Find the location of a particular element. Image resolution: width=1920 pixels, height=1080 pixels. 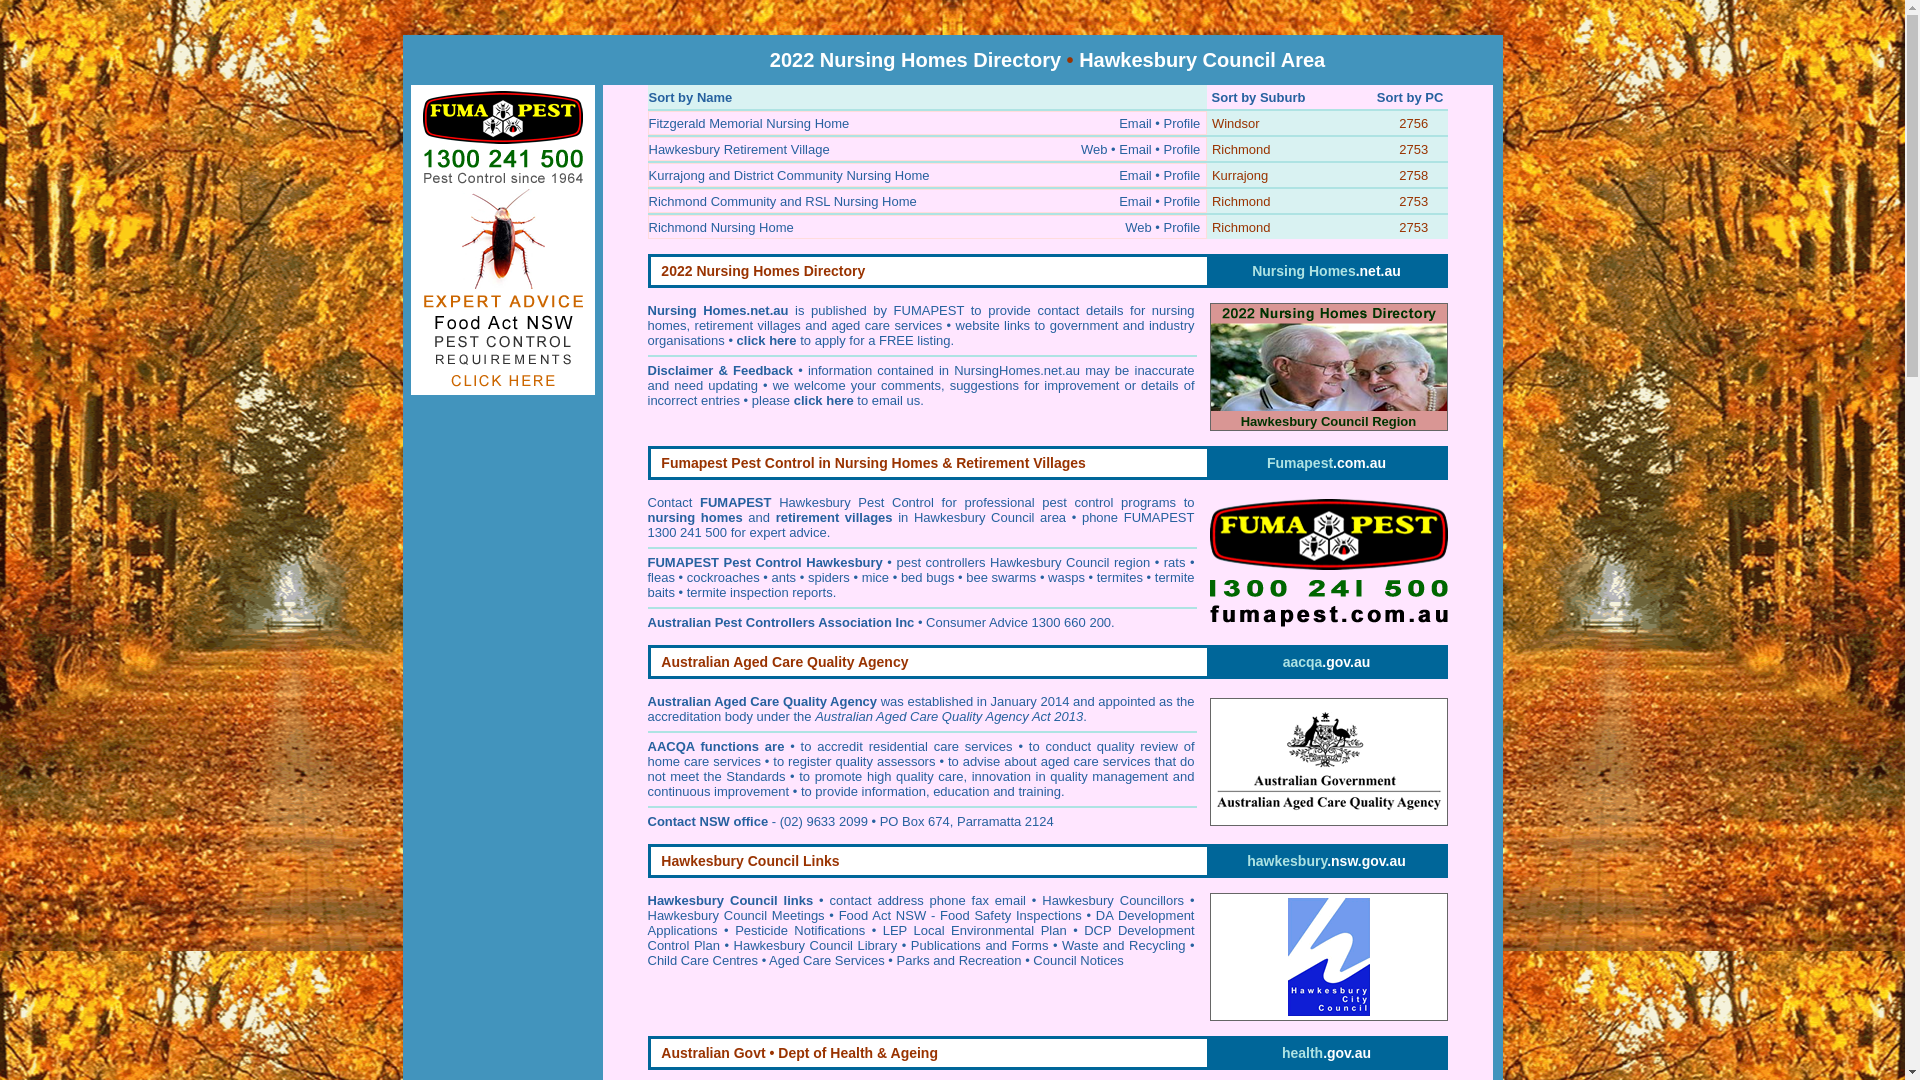

Publications and Forms is located at coordinates (980, 946).